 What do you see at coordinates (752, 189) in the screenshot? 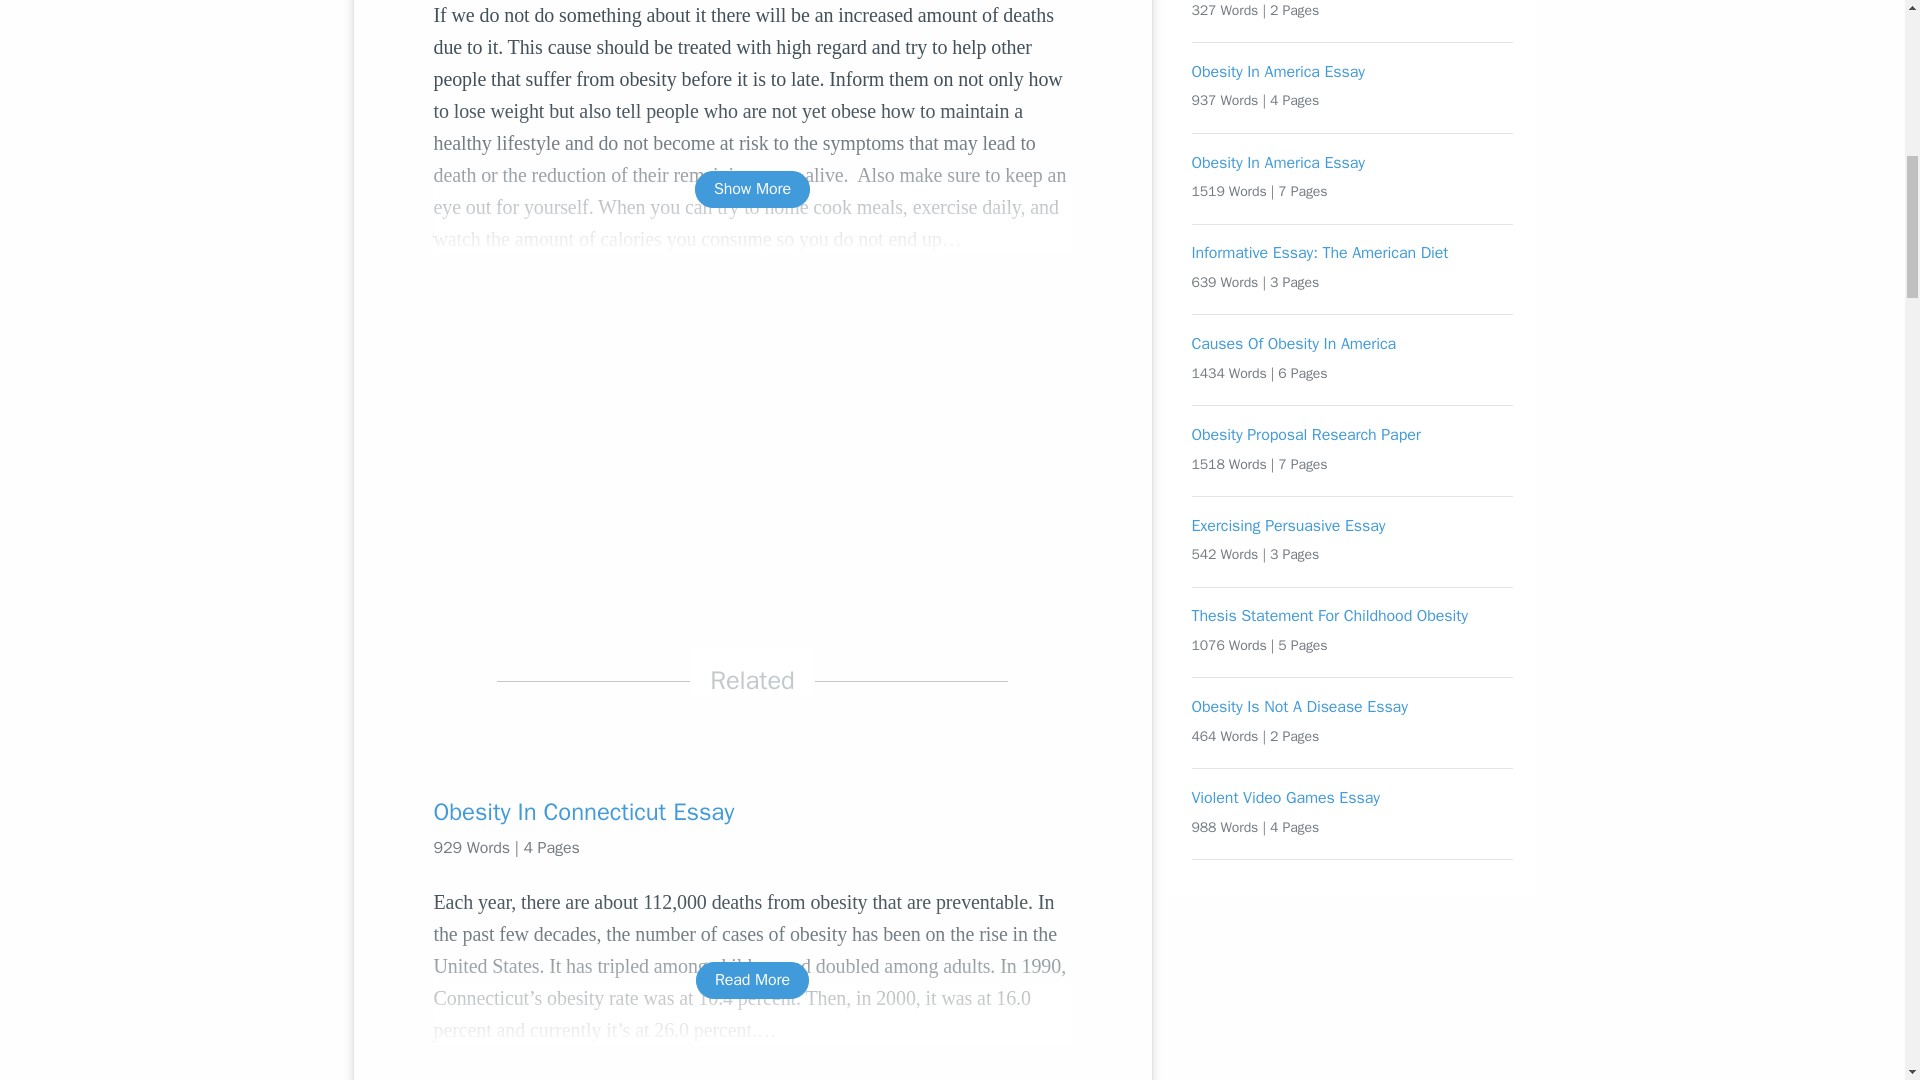
I see `Show More` at bounding box center [752, 189].